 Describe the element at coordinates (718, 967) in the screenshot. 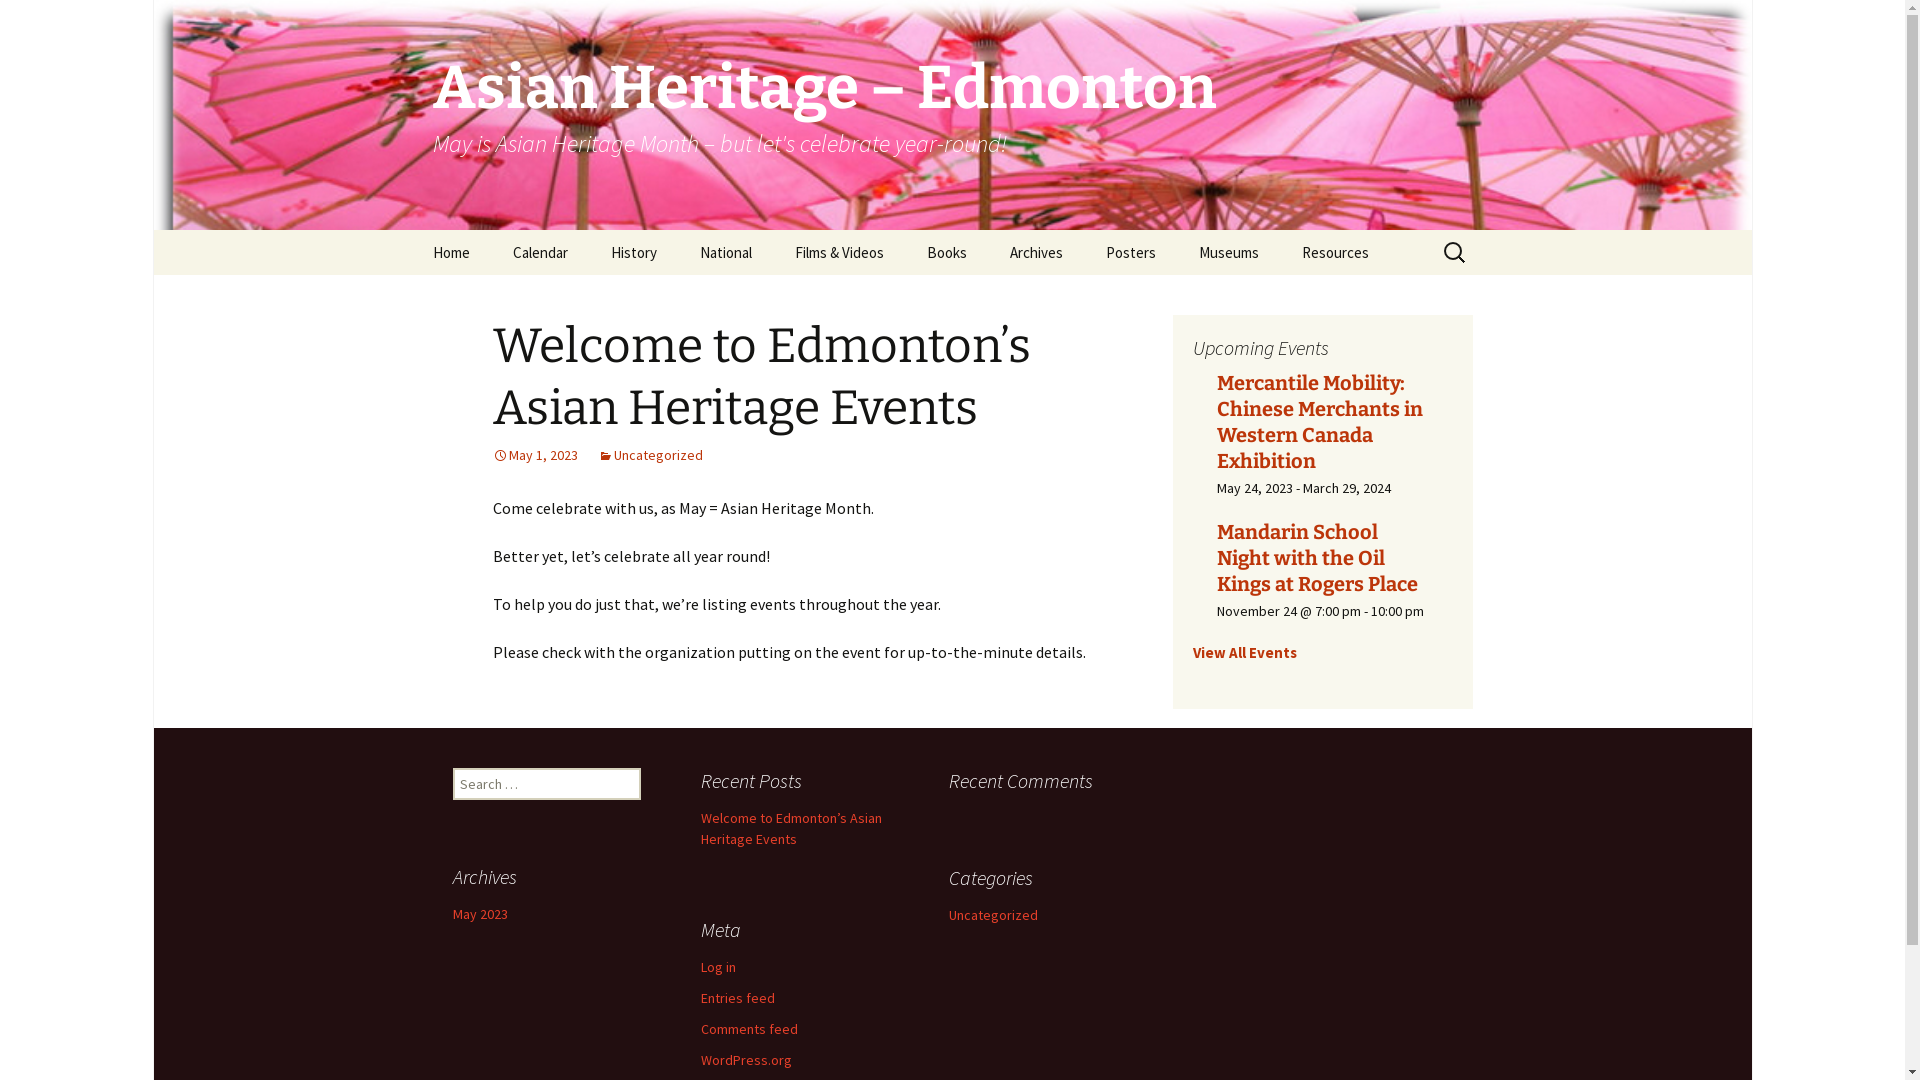

I see `Log in` at that location.